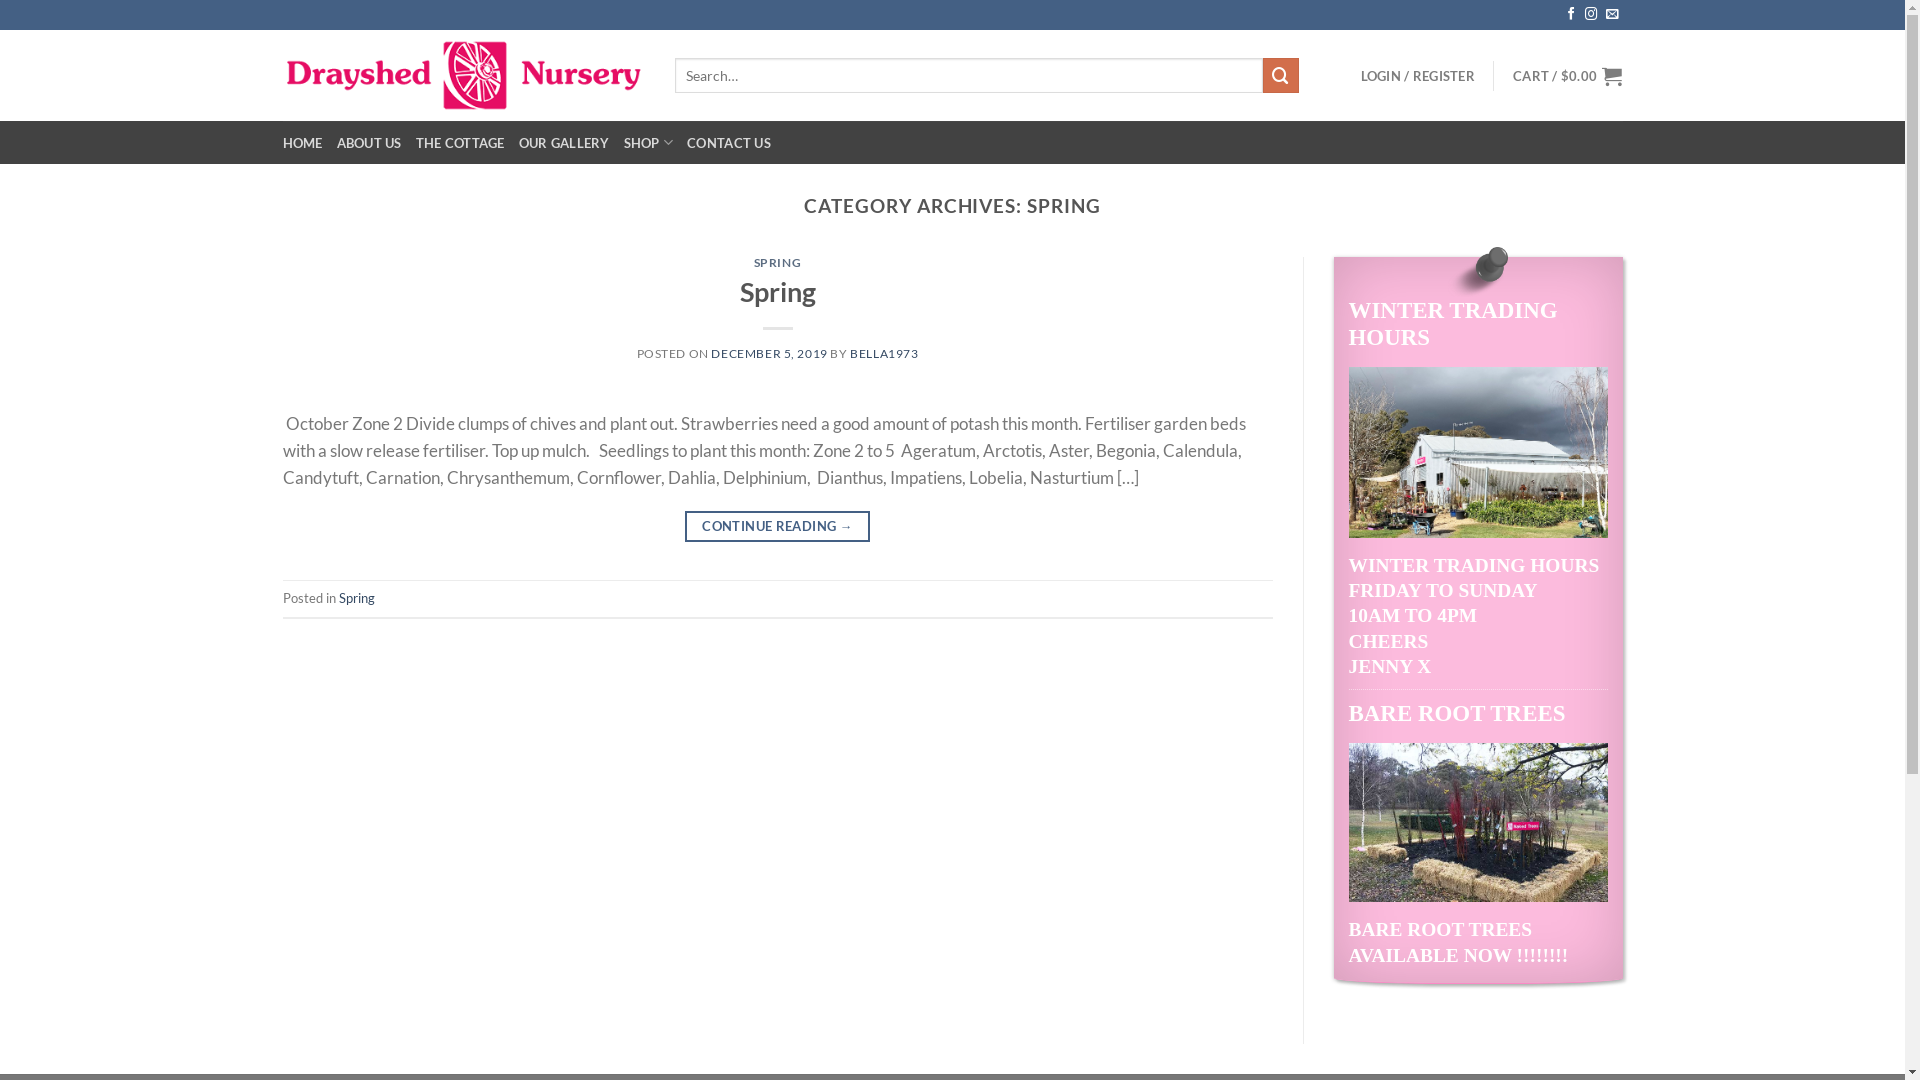 The width and height of the screenshot is (1920, 1080). What do you see at coordinates (884, 354) in the screenshot?
I see `BELLA1973` at bounding box center [884, 354].